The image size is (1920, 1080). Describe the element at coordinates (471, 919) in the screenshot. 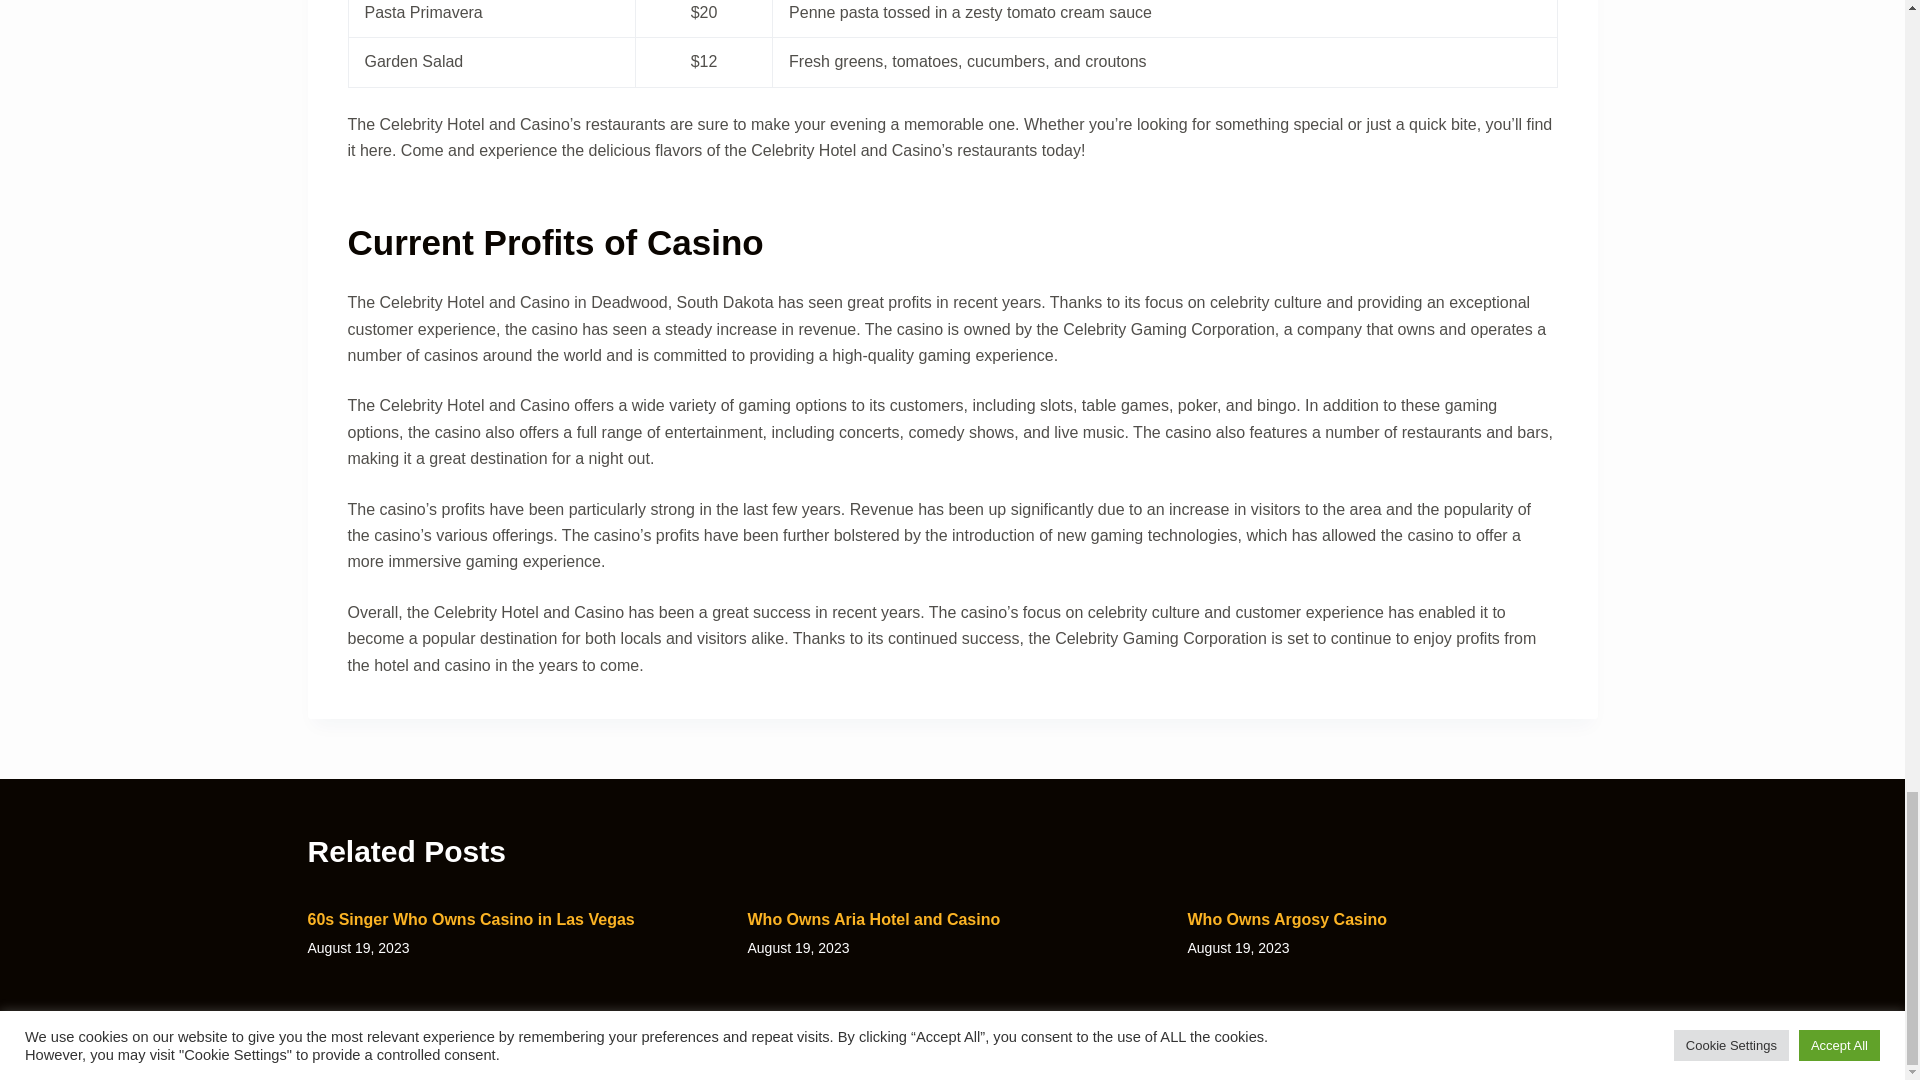

I see `60s Singer Who Owns Casino in Las Vegas` at that location.